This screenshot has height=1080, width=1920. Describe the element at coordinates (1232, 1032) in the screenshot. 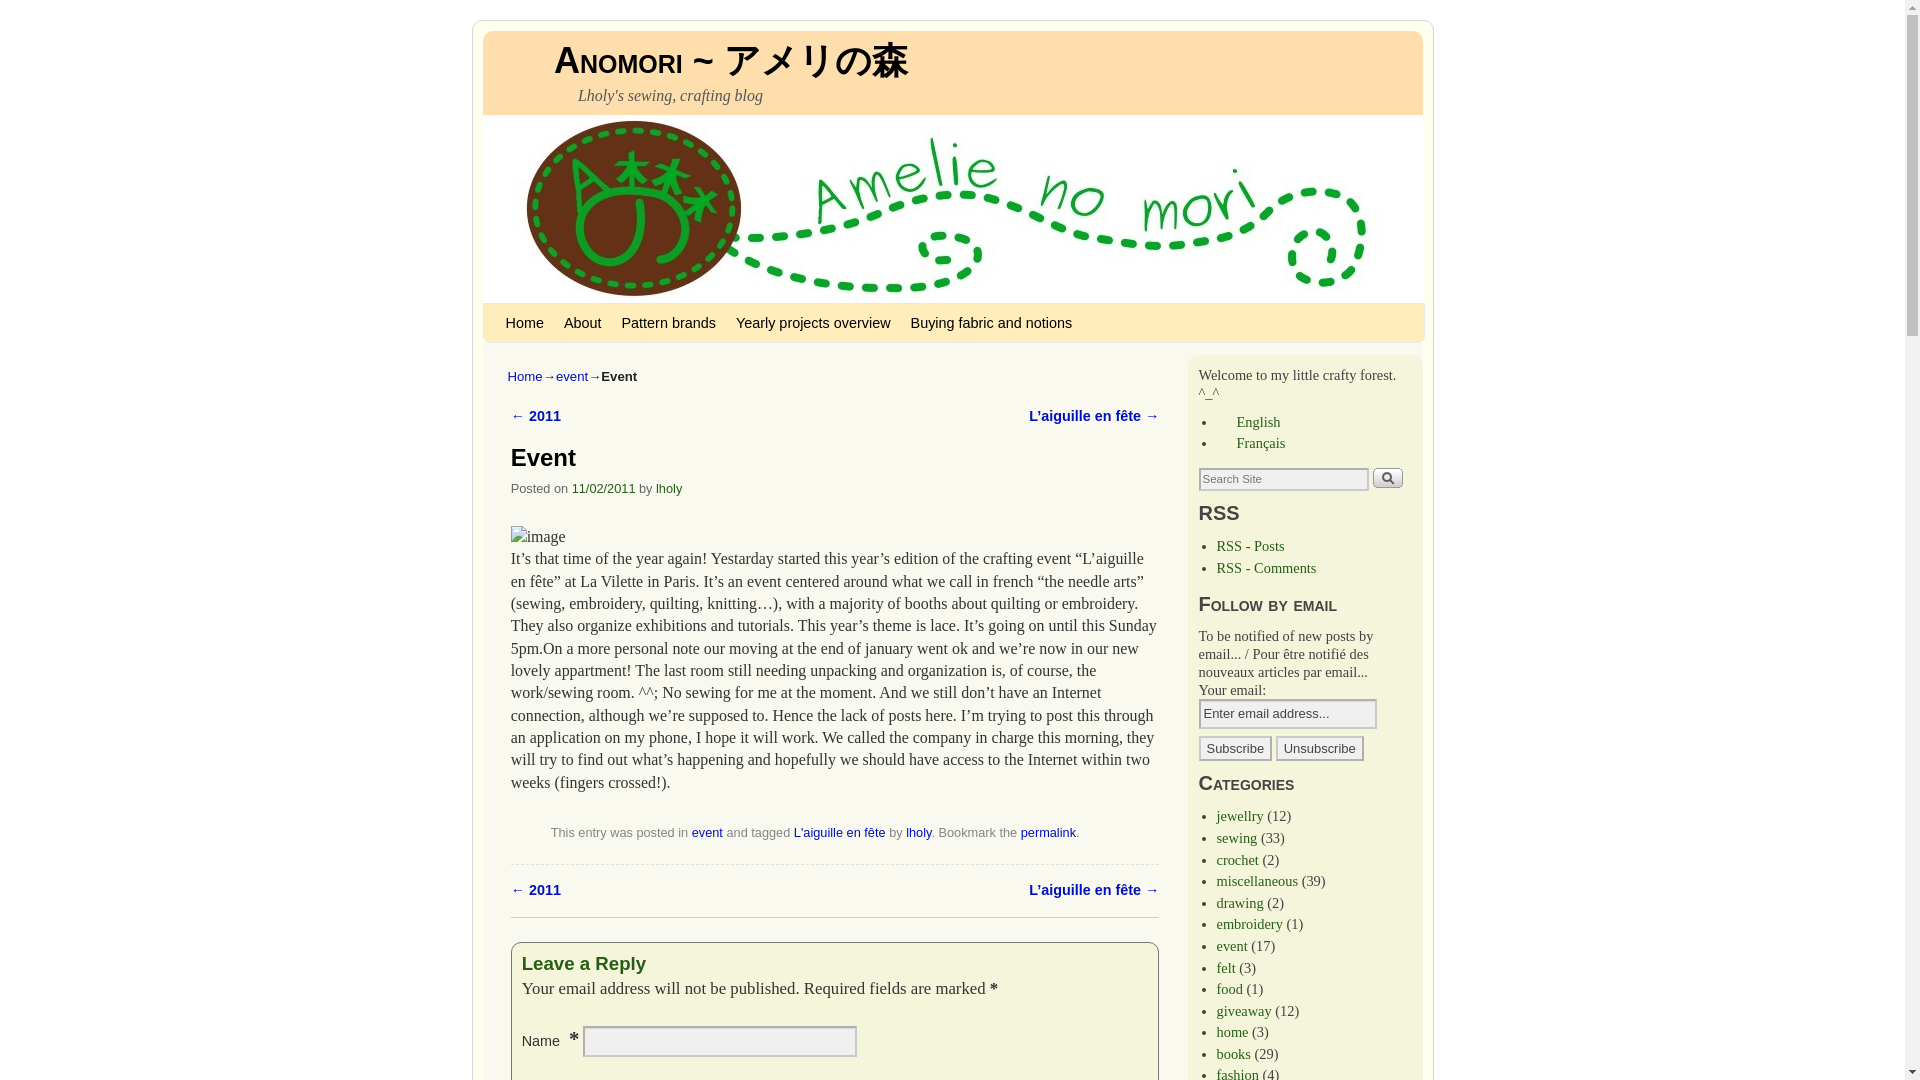

I see `home` at that location.